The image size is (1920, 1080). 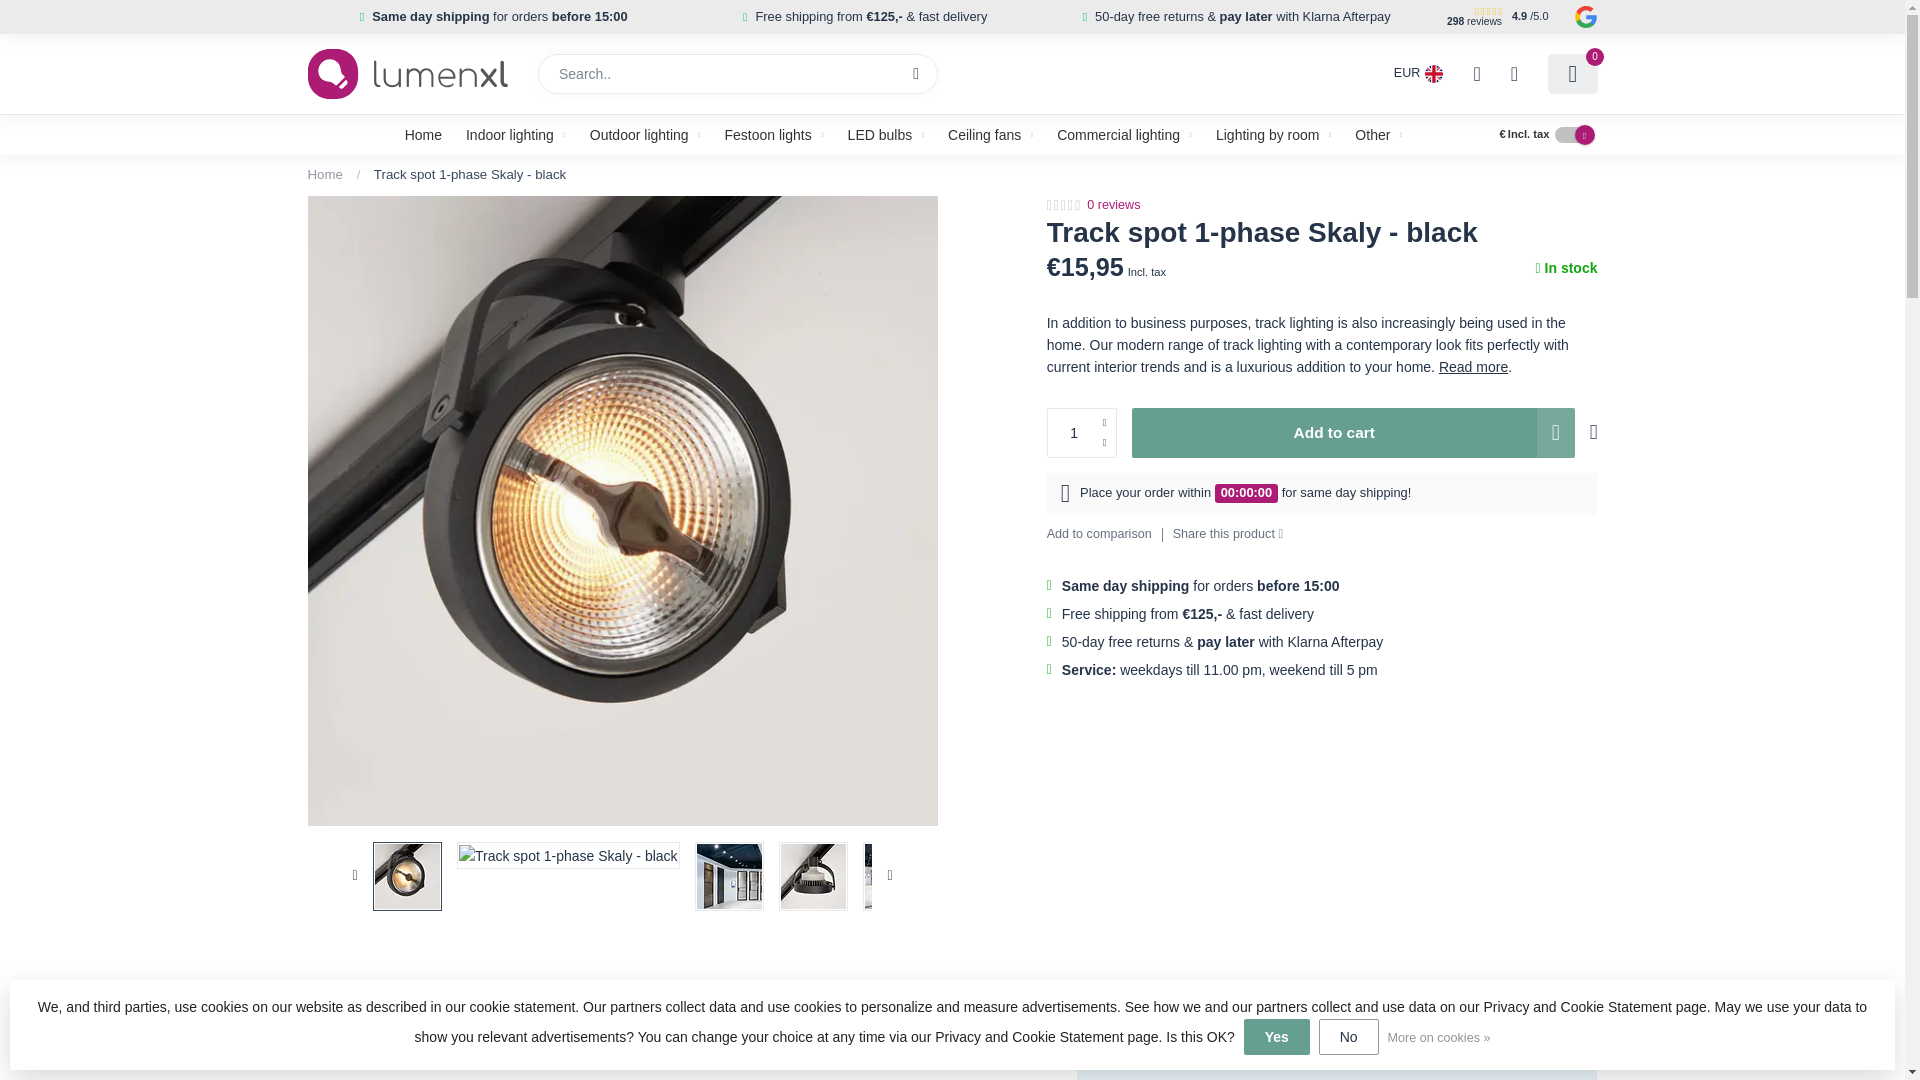 I want to click on 1, so click(x=1082, y=432).